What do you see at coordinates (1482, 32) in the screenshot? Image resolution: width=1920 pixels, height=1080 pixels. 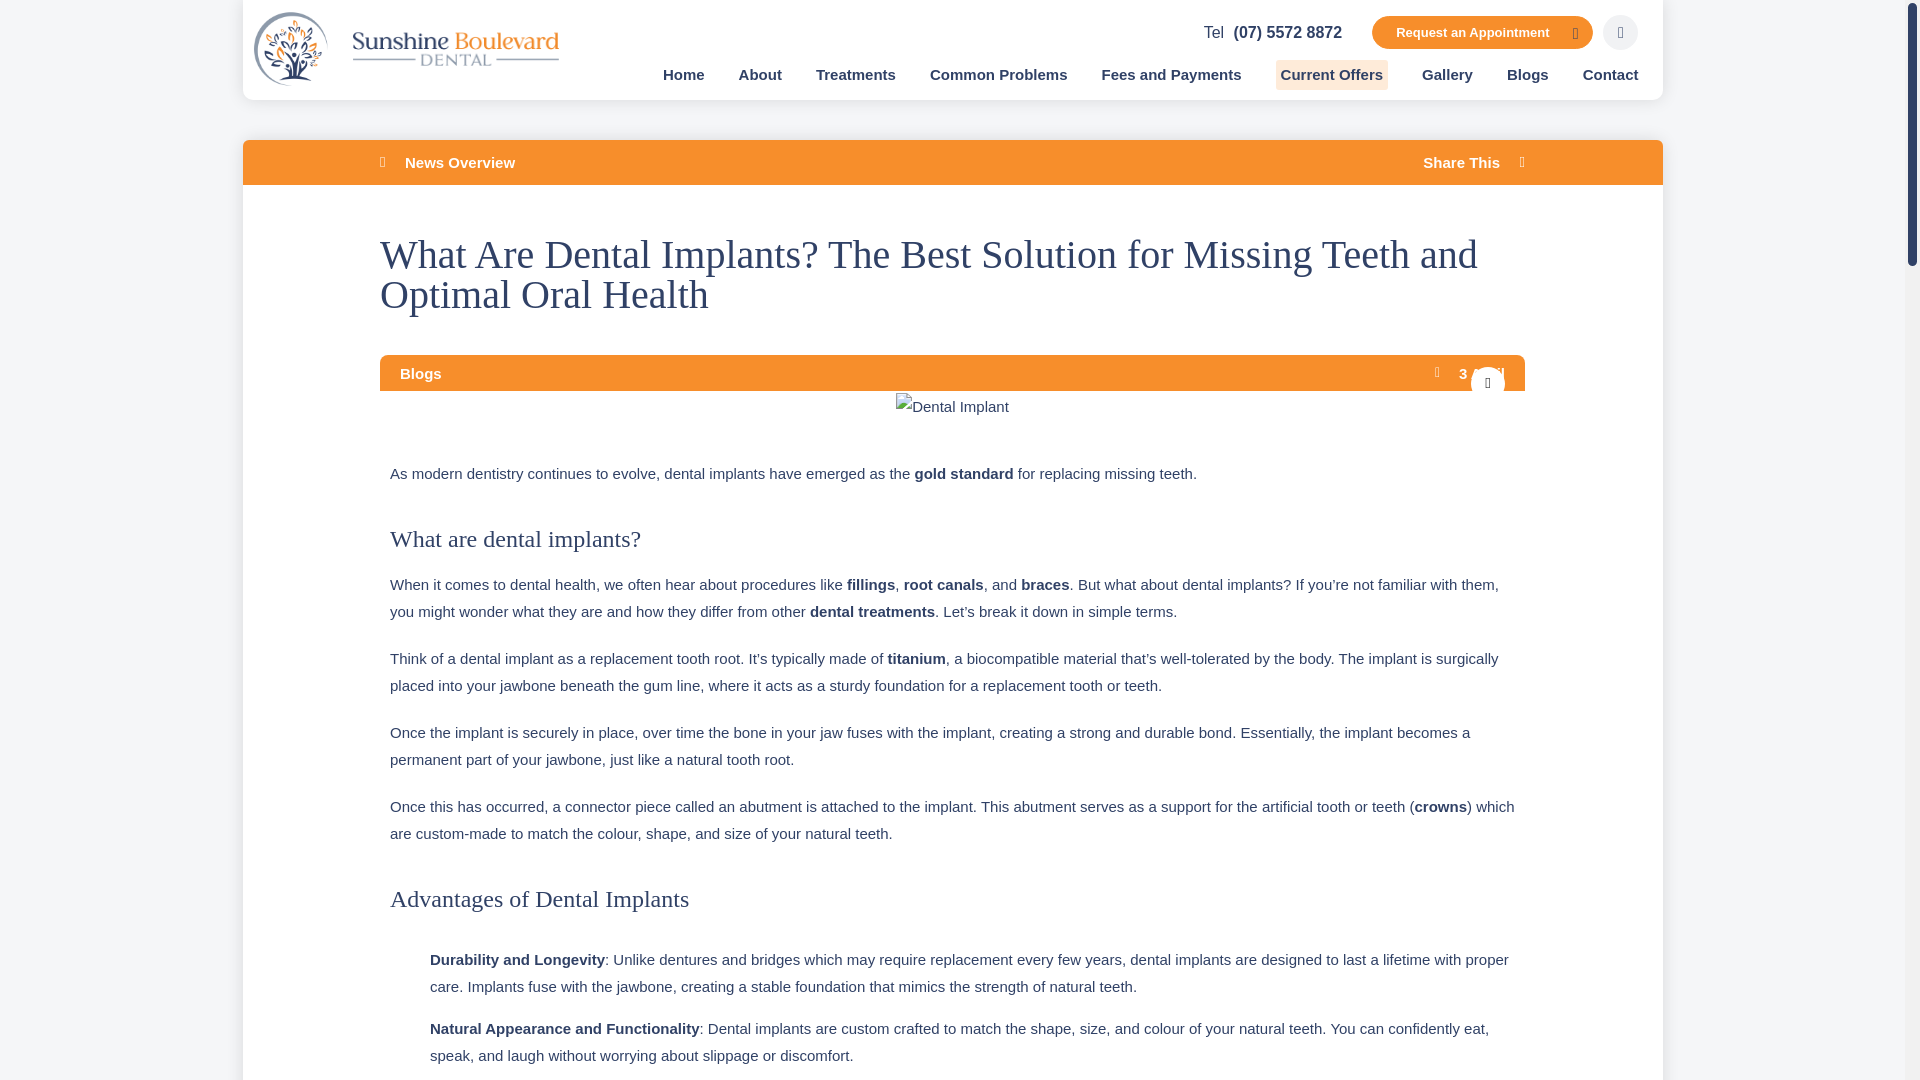 I see `Request an Appointment` at bounding box center [1482, 32].